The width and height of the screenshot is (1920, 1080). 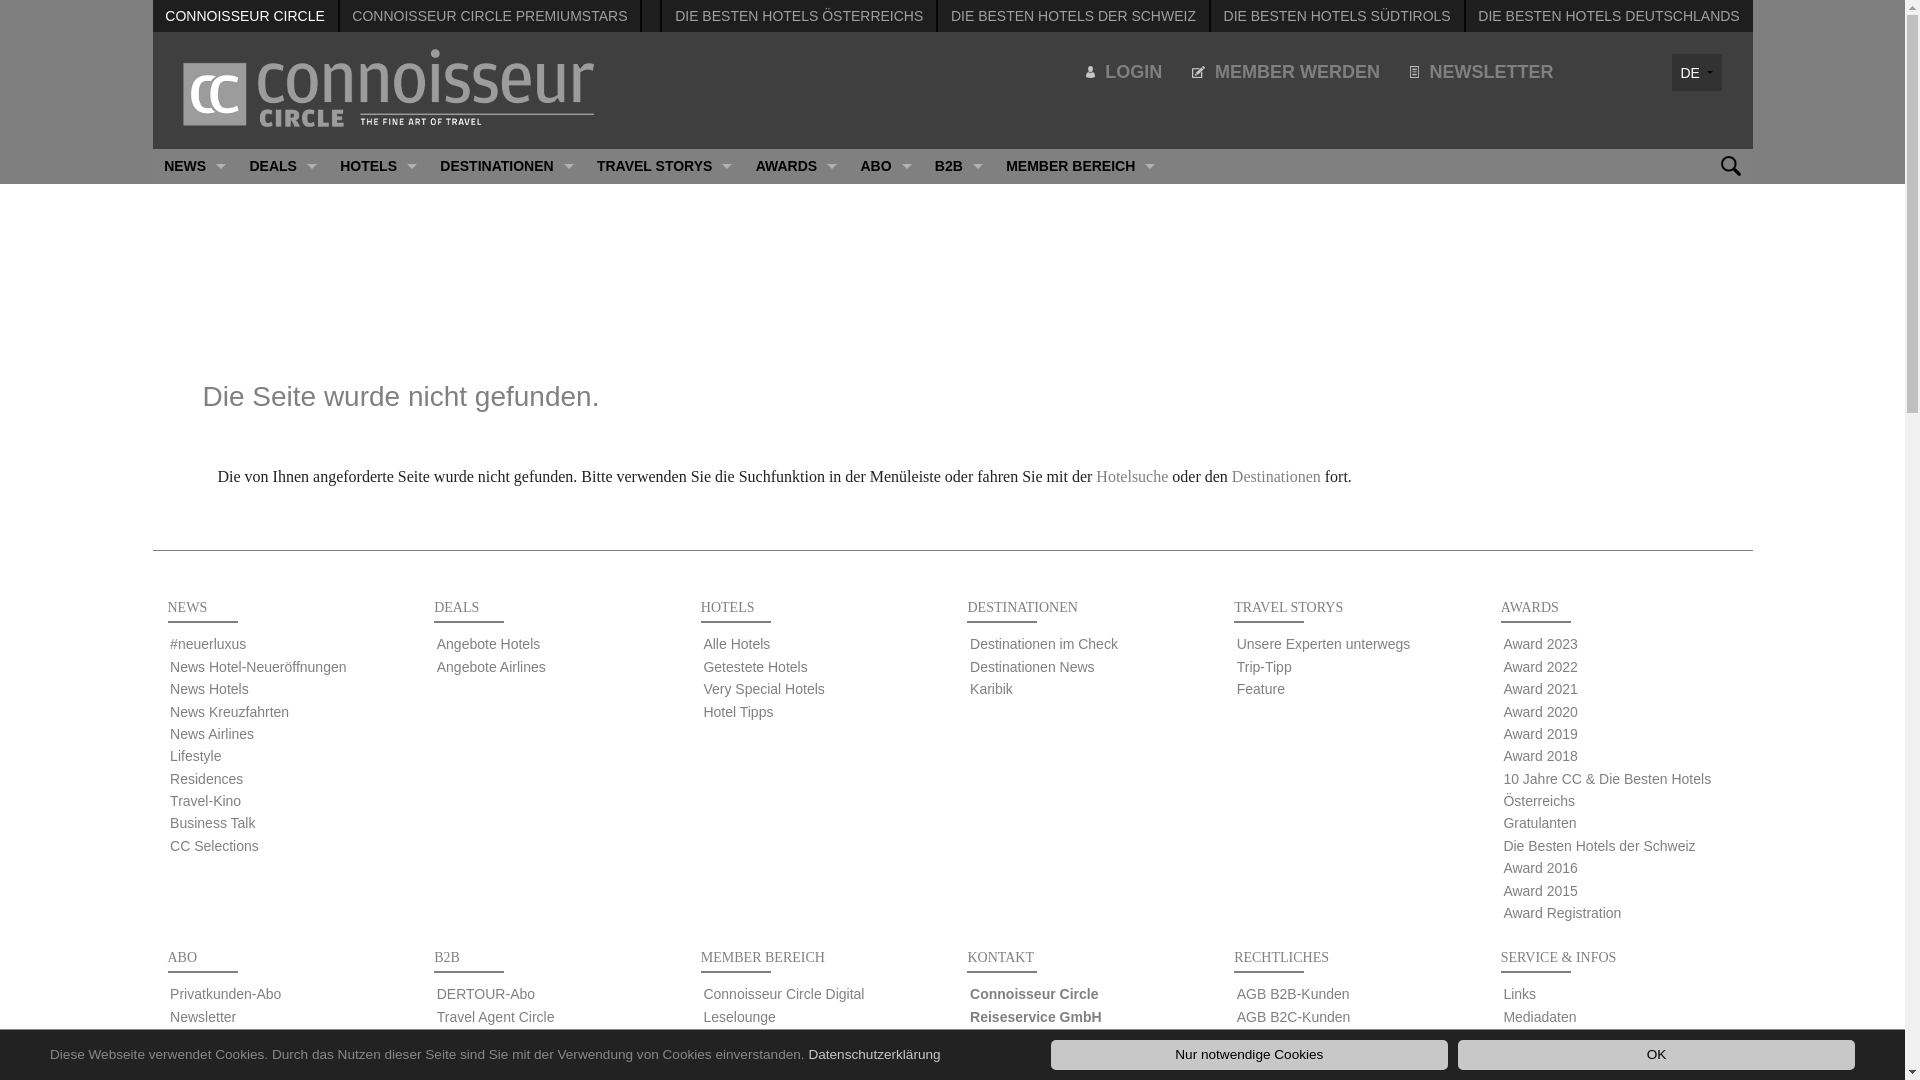 I want to click on Connoisseur Circle Digital, so click(x=784, y=994).